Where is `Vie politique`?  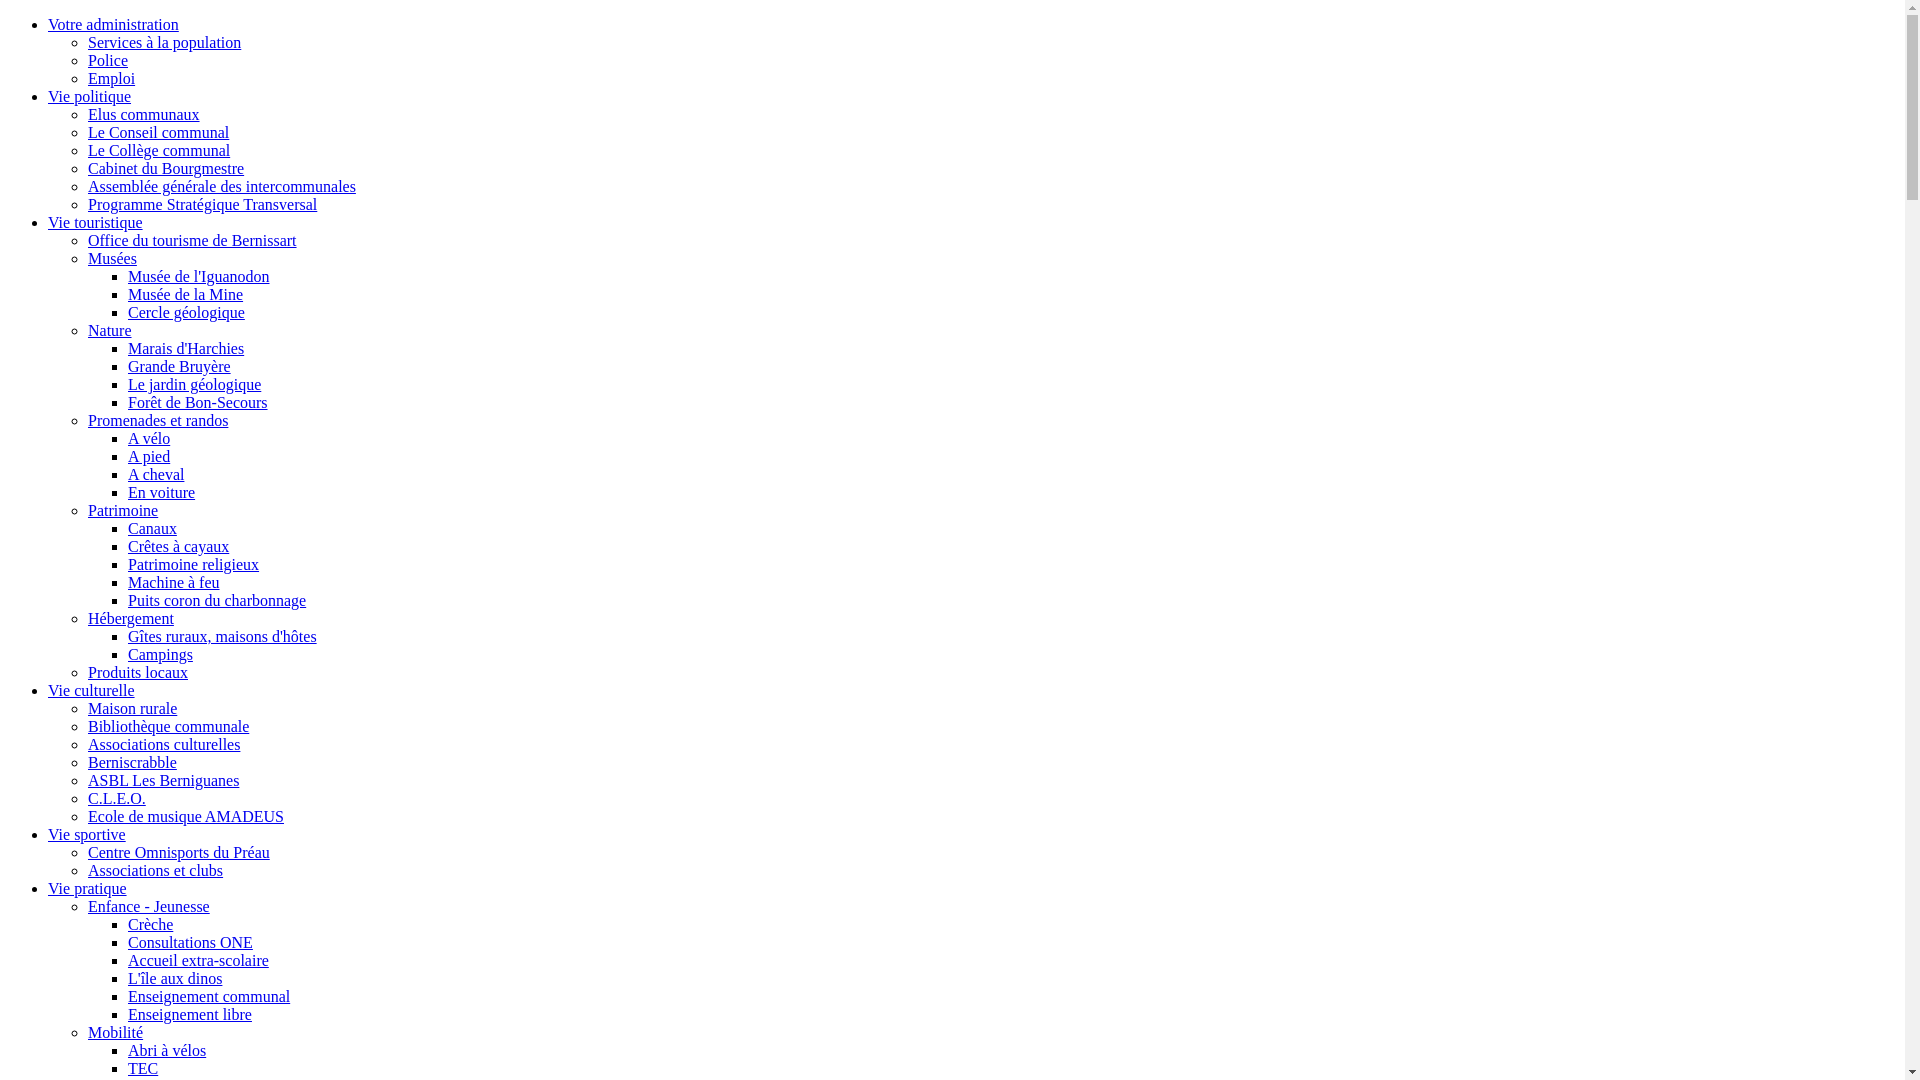
Vie politique is located at coordinates (90, 96).